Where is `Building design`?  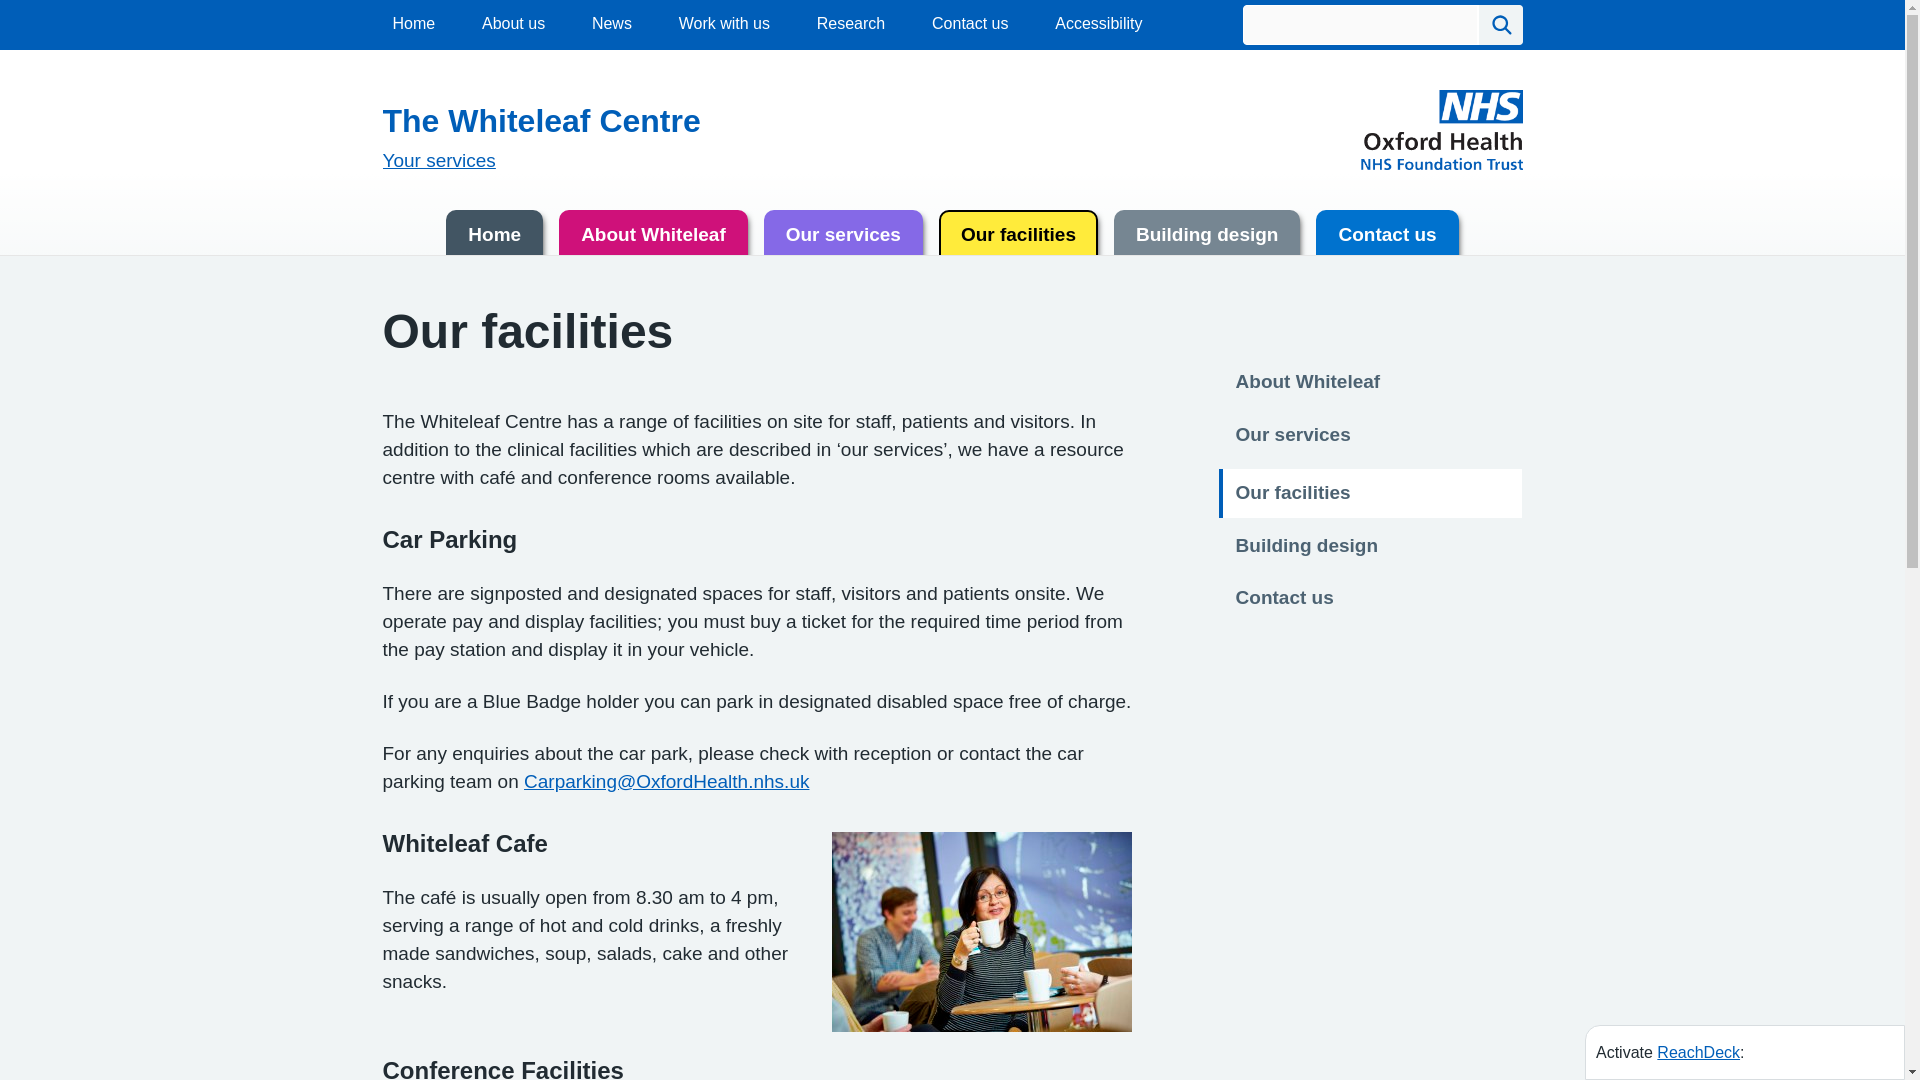
Building design is located at coordinates (1207, 240).